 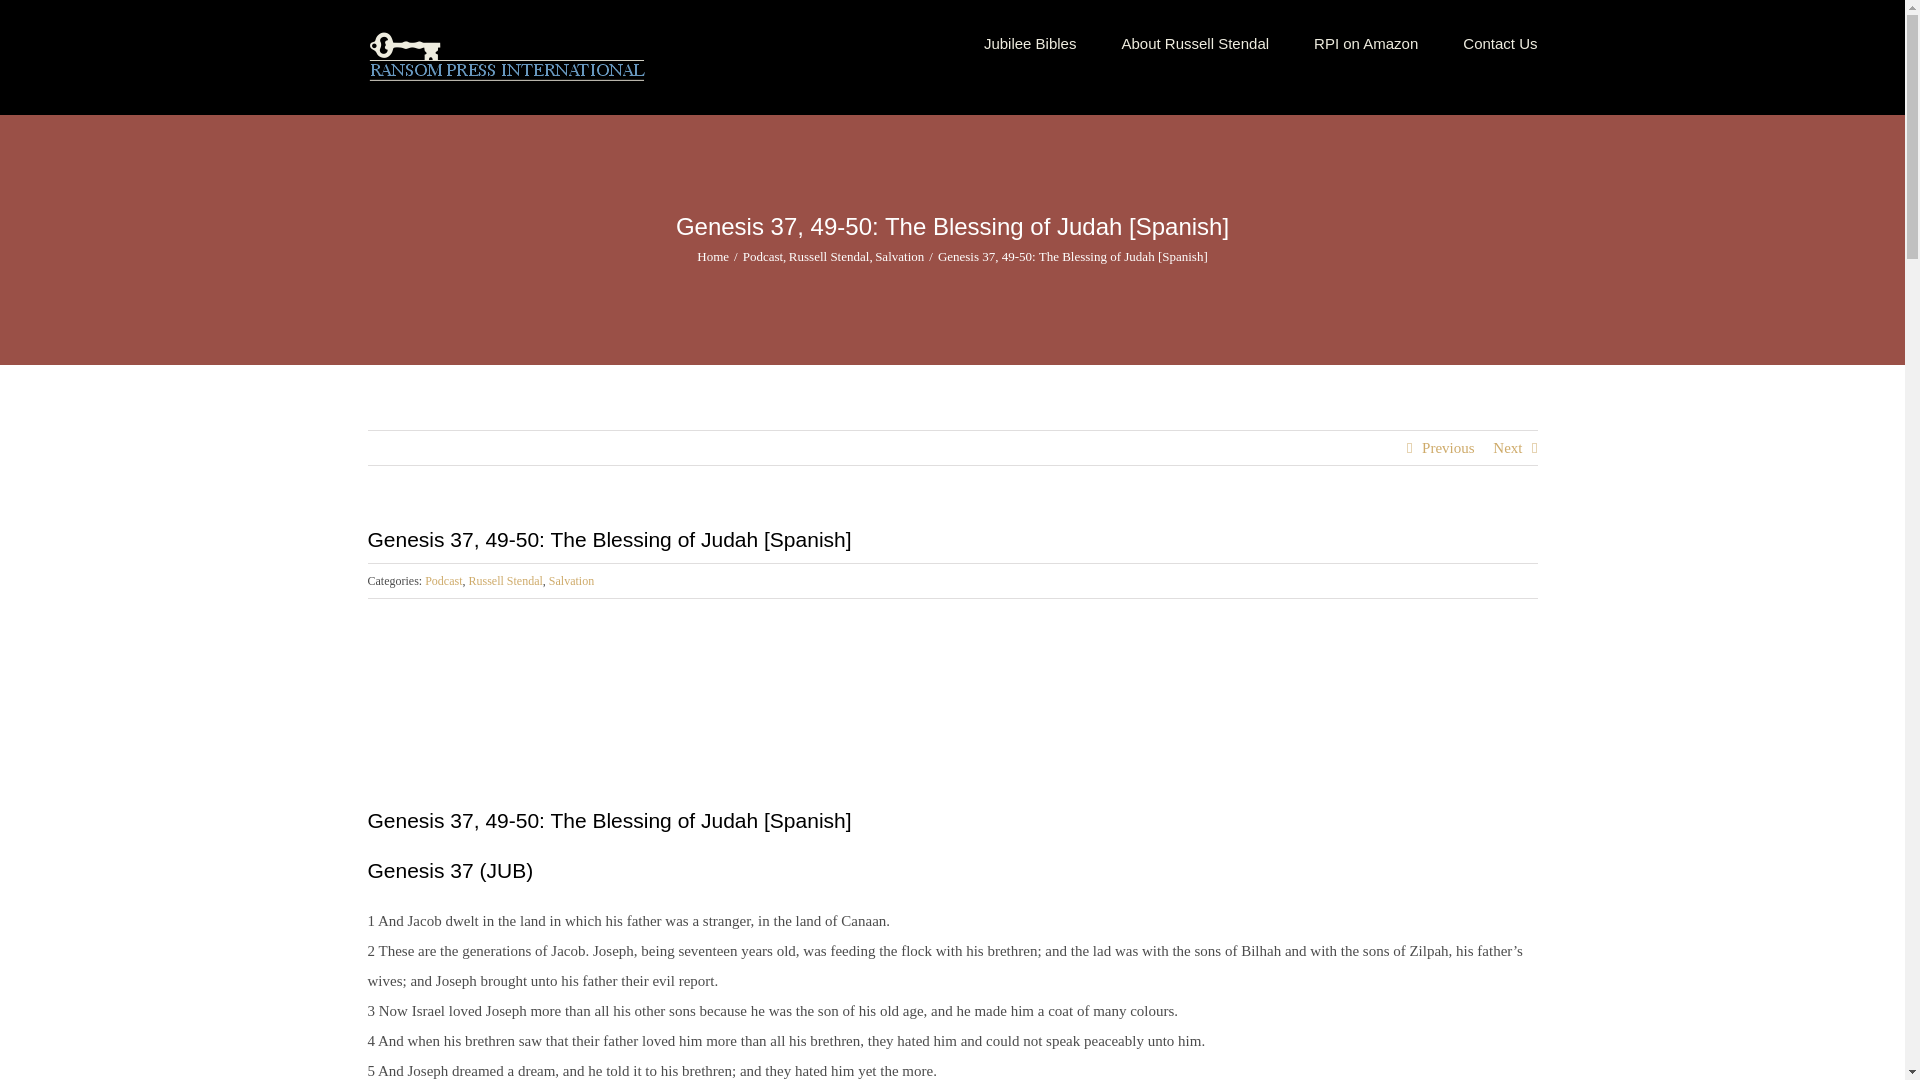 I want to click on Russell Stendal, so click(x=829, y=256).